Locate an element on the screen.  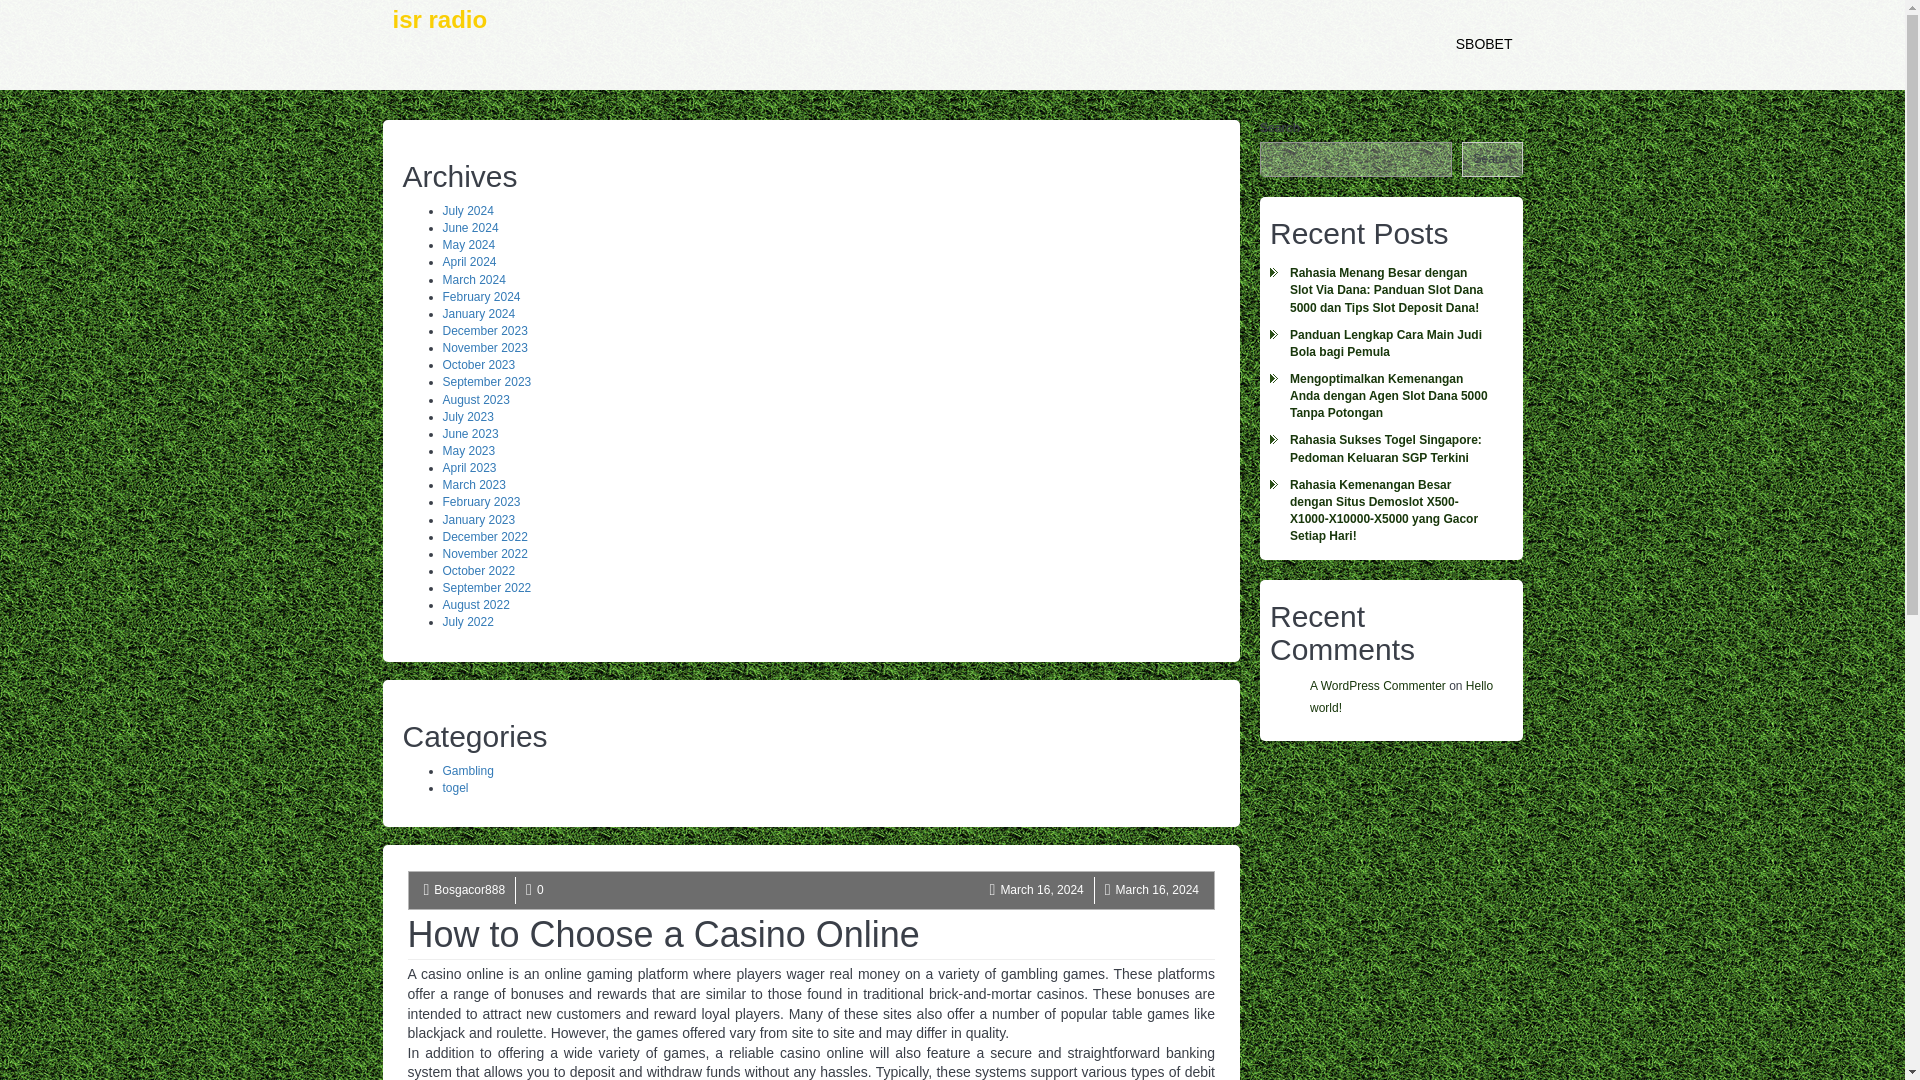
June 2024 is located at coordinates (469, 228).